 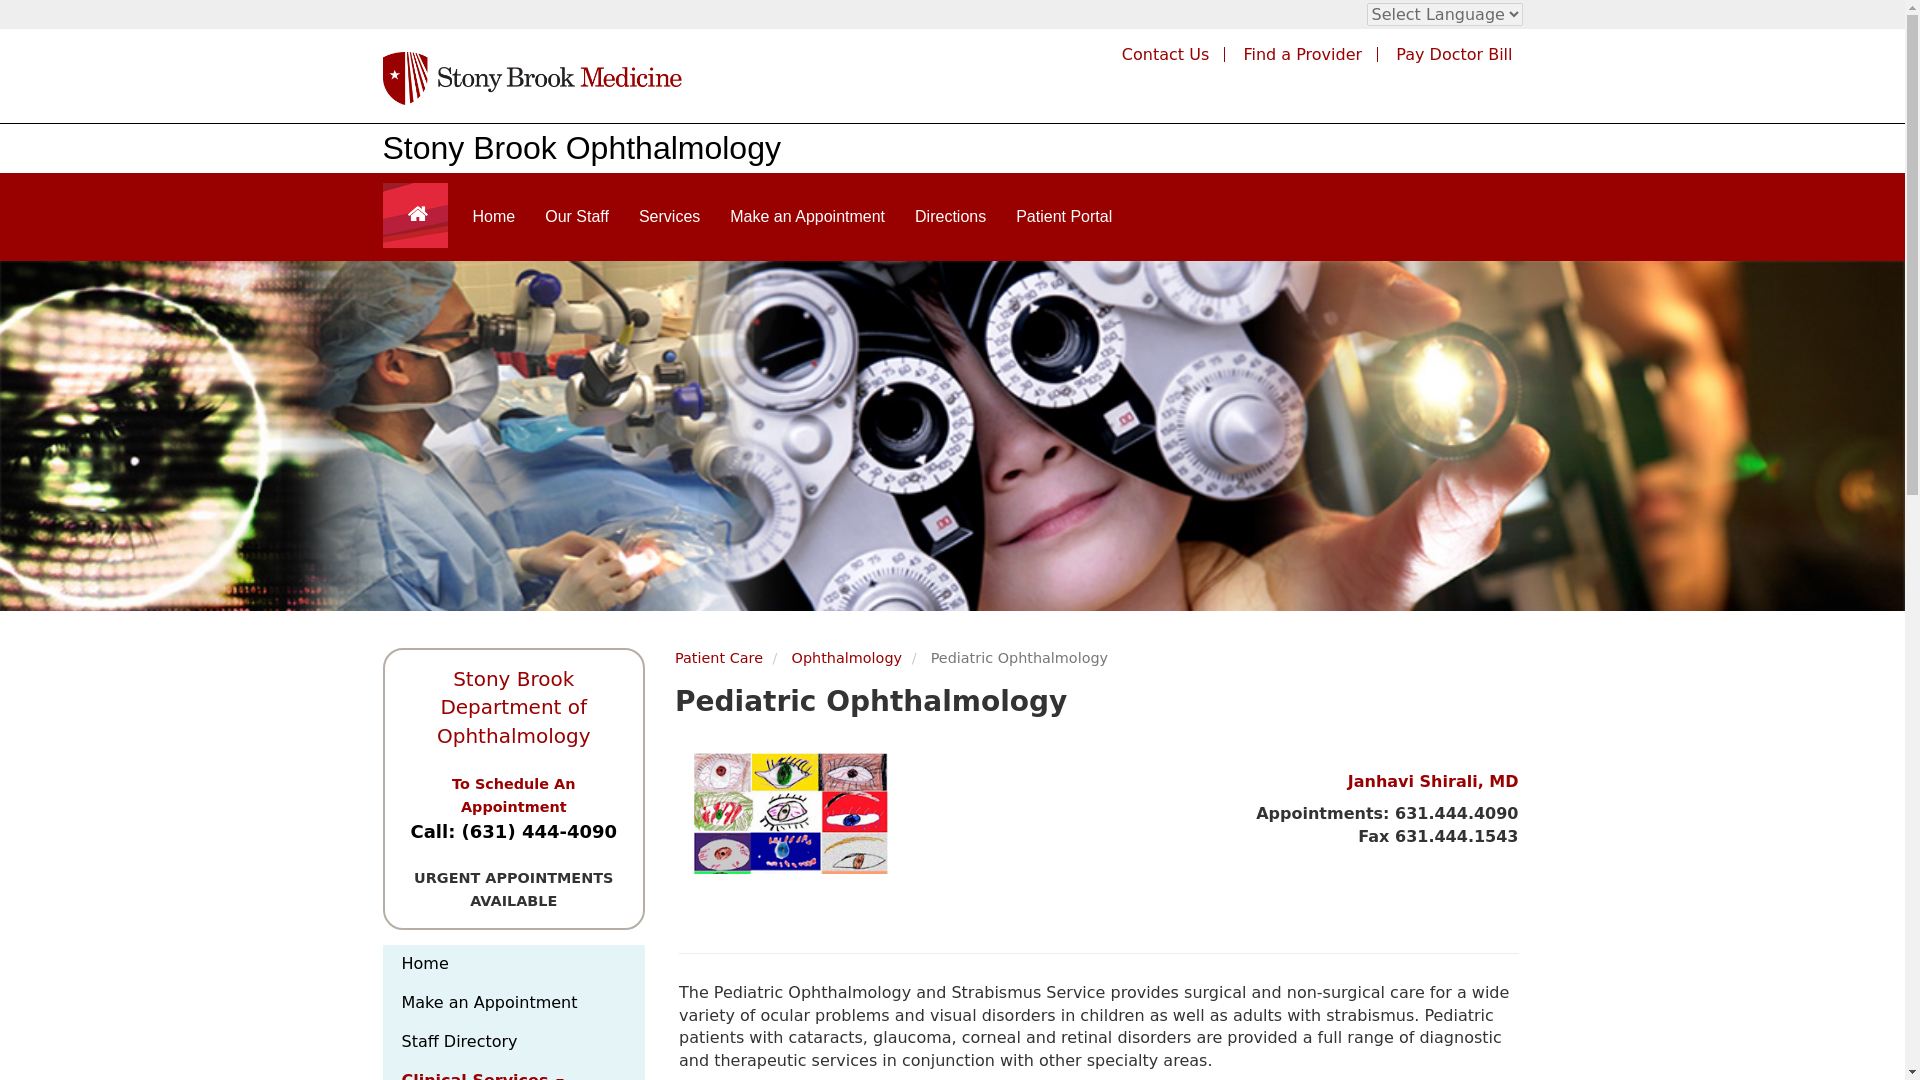 What do you see at coordinates (950, 216) in the screenshot?
I see `Directions` at bounding box center [950, 216].